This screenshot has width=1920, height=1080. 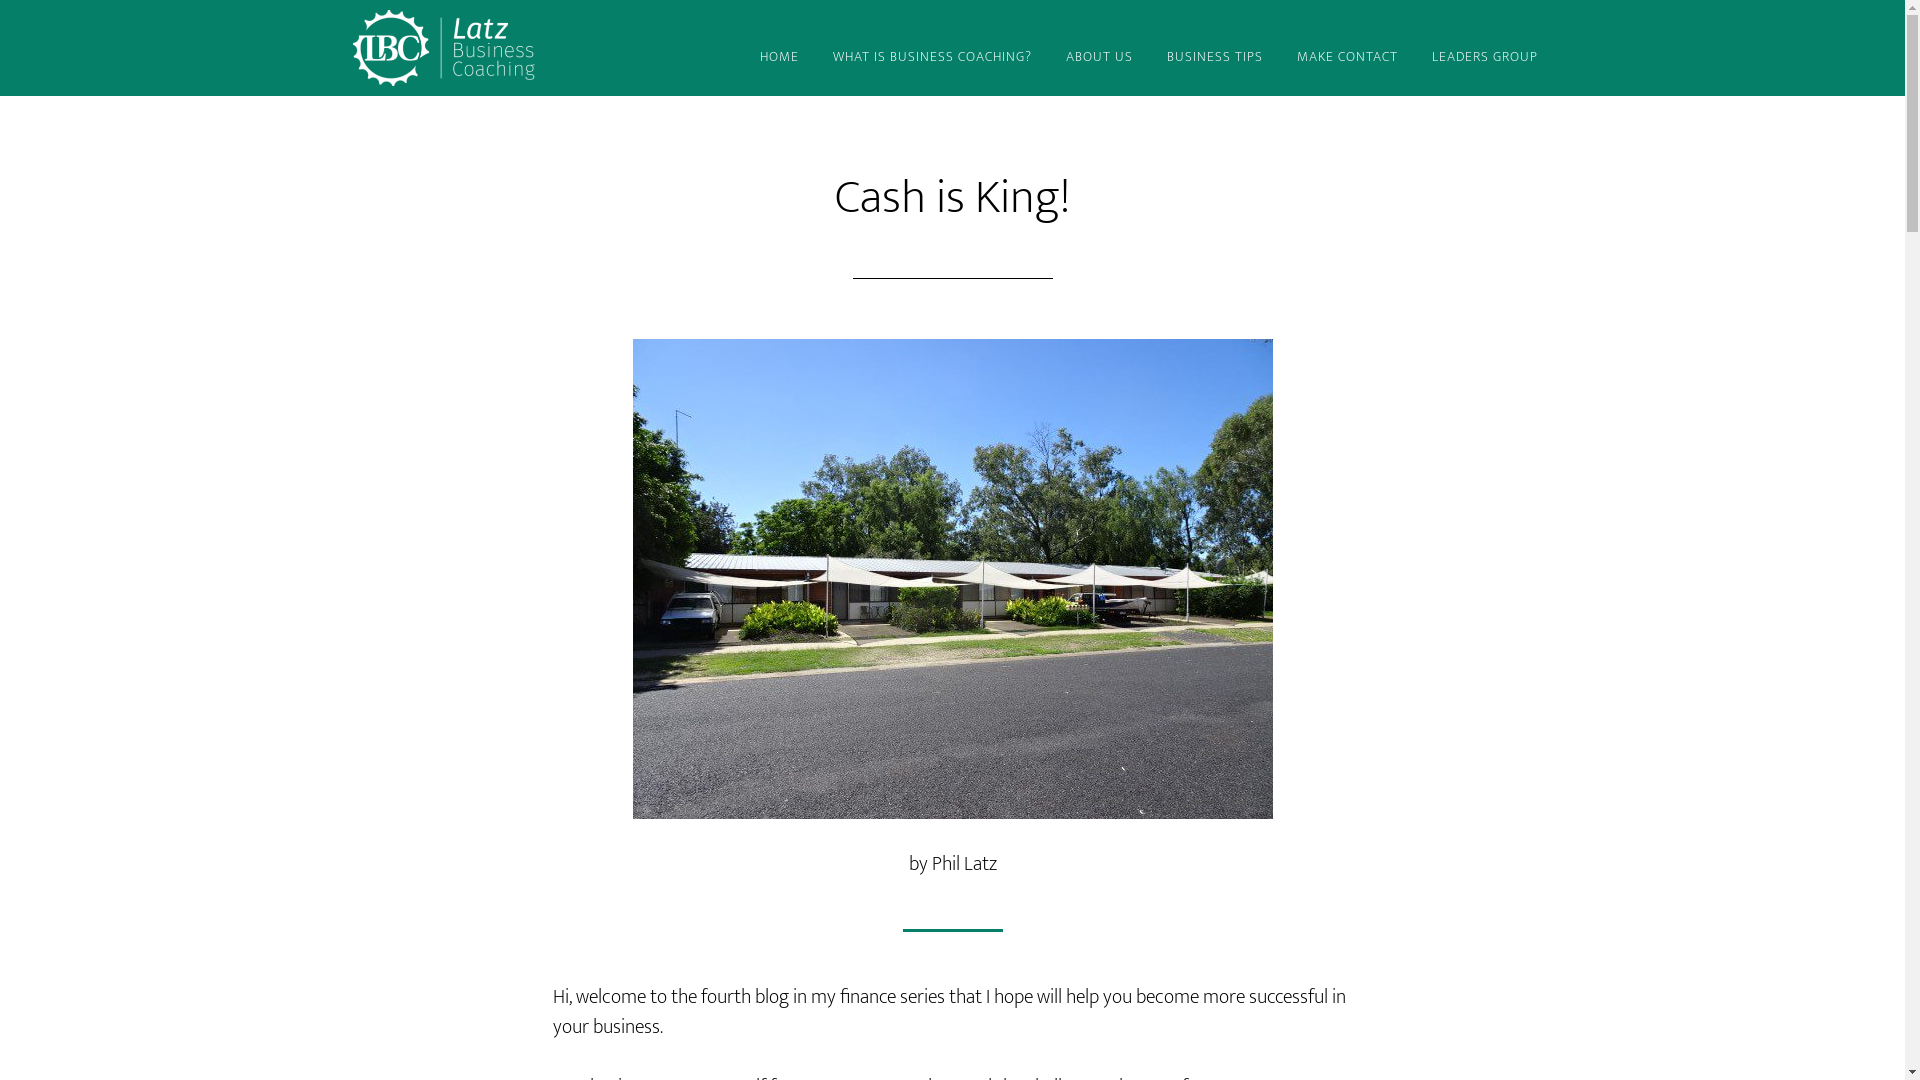 I want to click on HOME, so click(x=778, y=58).